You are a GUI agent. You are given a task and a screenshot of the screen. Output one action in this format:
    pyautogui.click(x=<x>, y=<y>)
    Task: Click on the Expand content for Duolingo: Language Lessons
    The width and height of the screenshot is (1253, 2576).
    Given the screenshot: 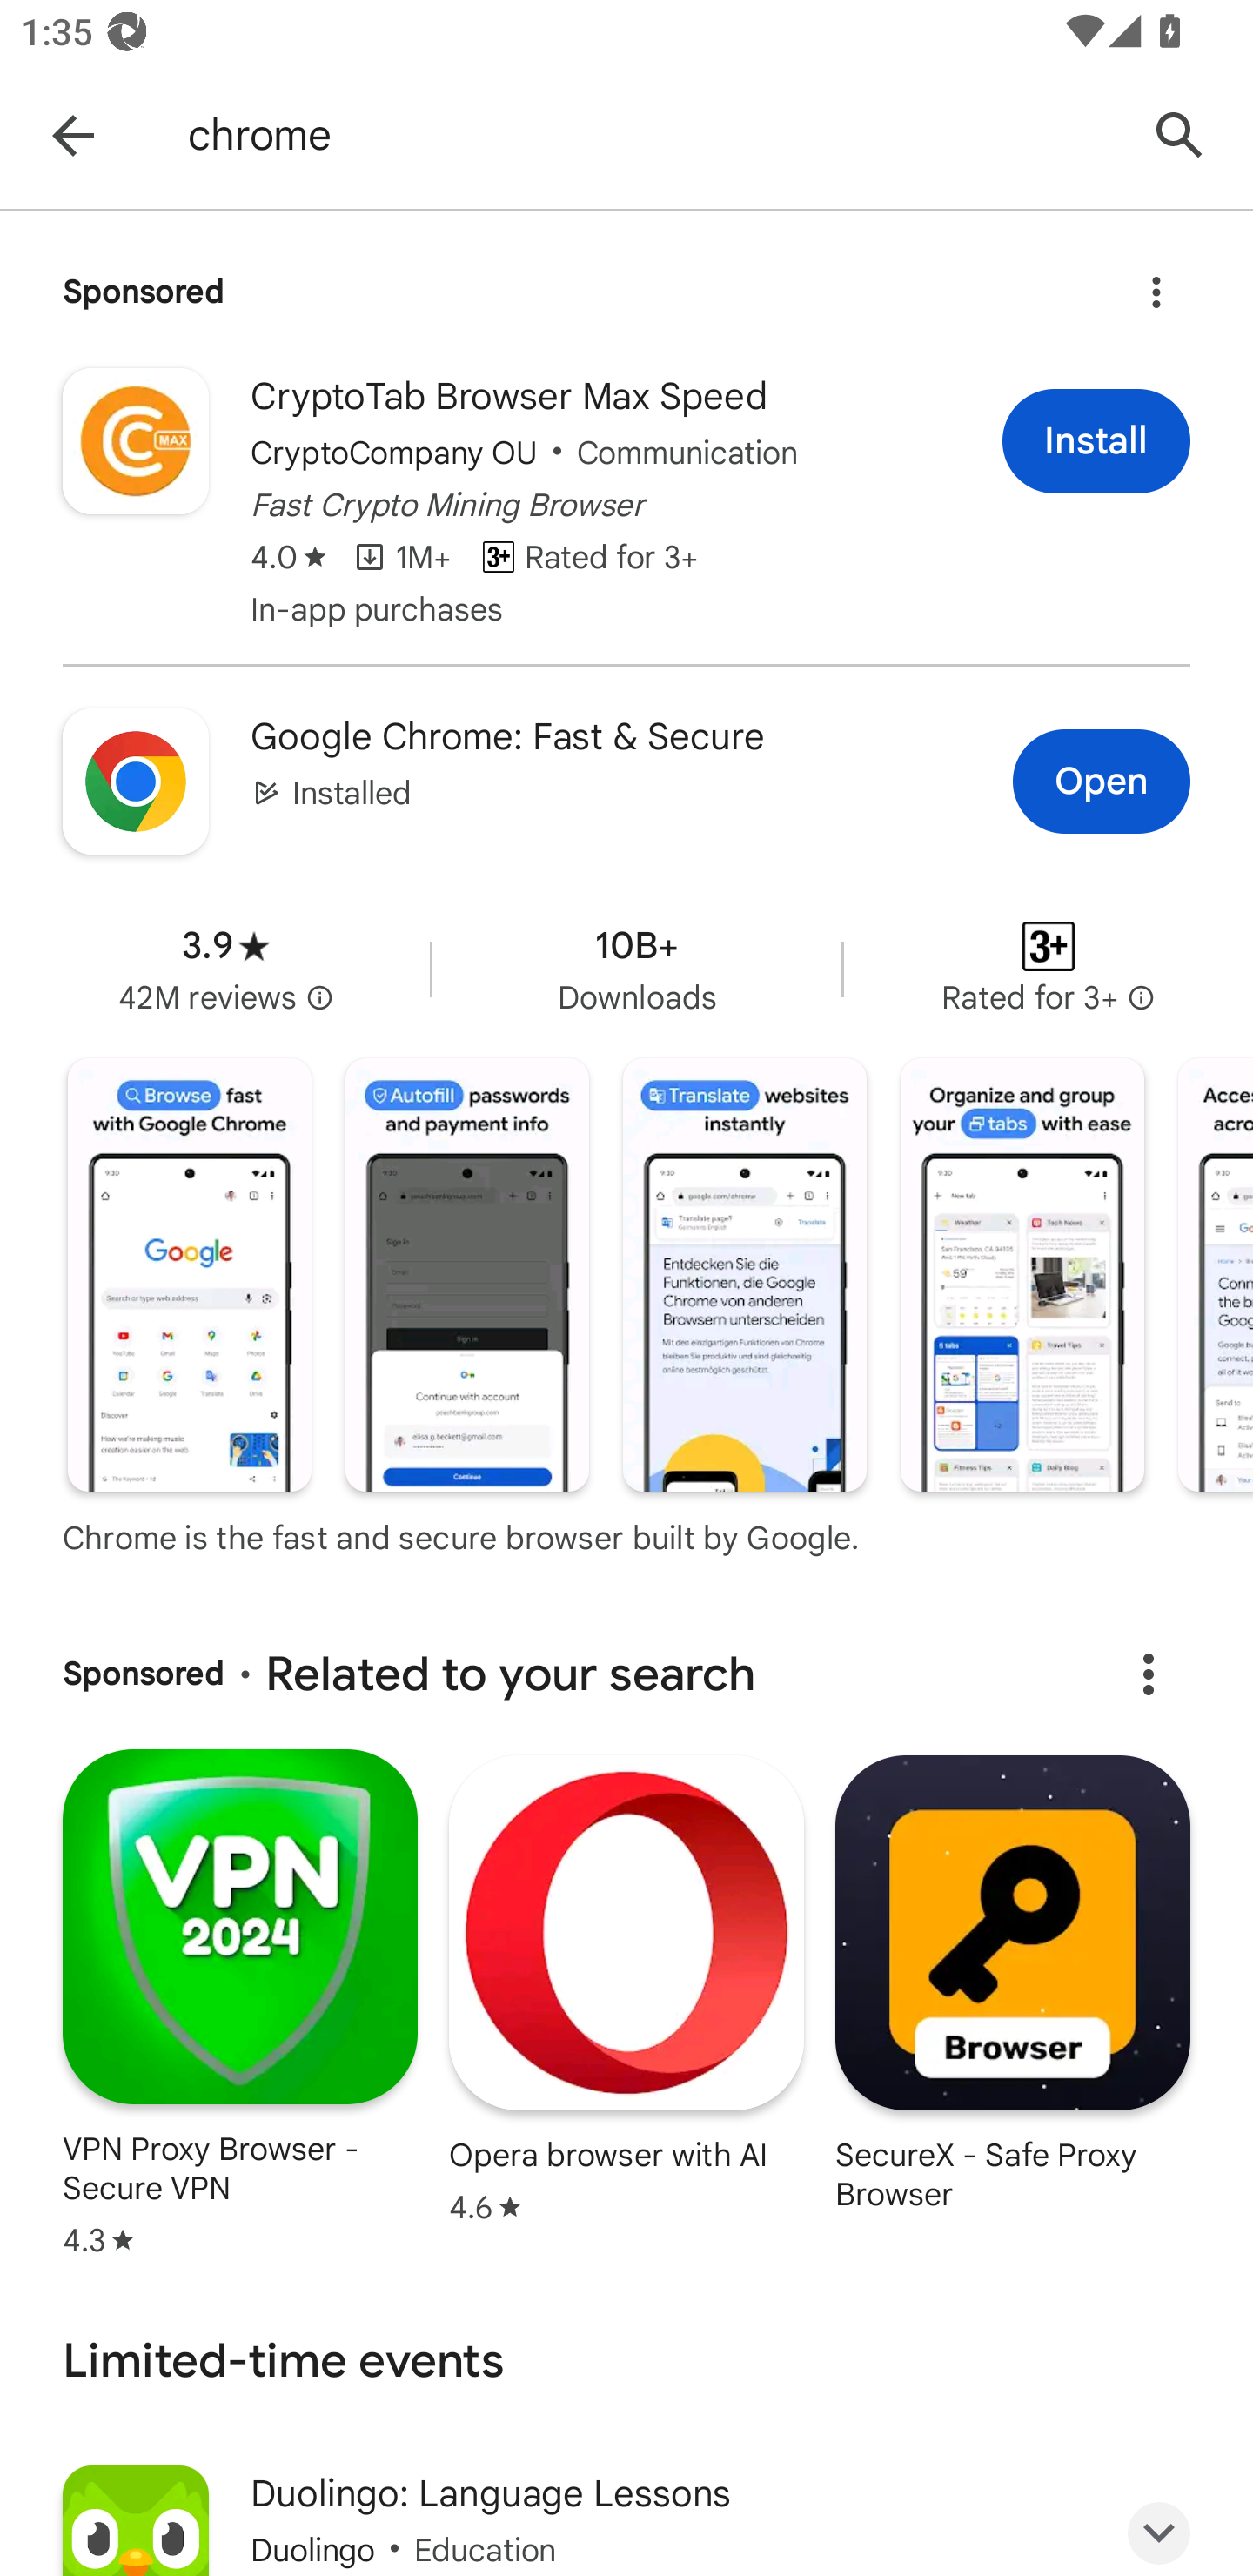 What is the action you would take?
    pyautogui.click(x=1159, y=2523)
    